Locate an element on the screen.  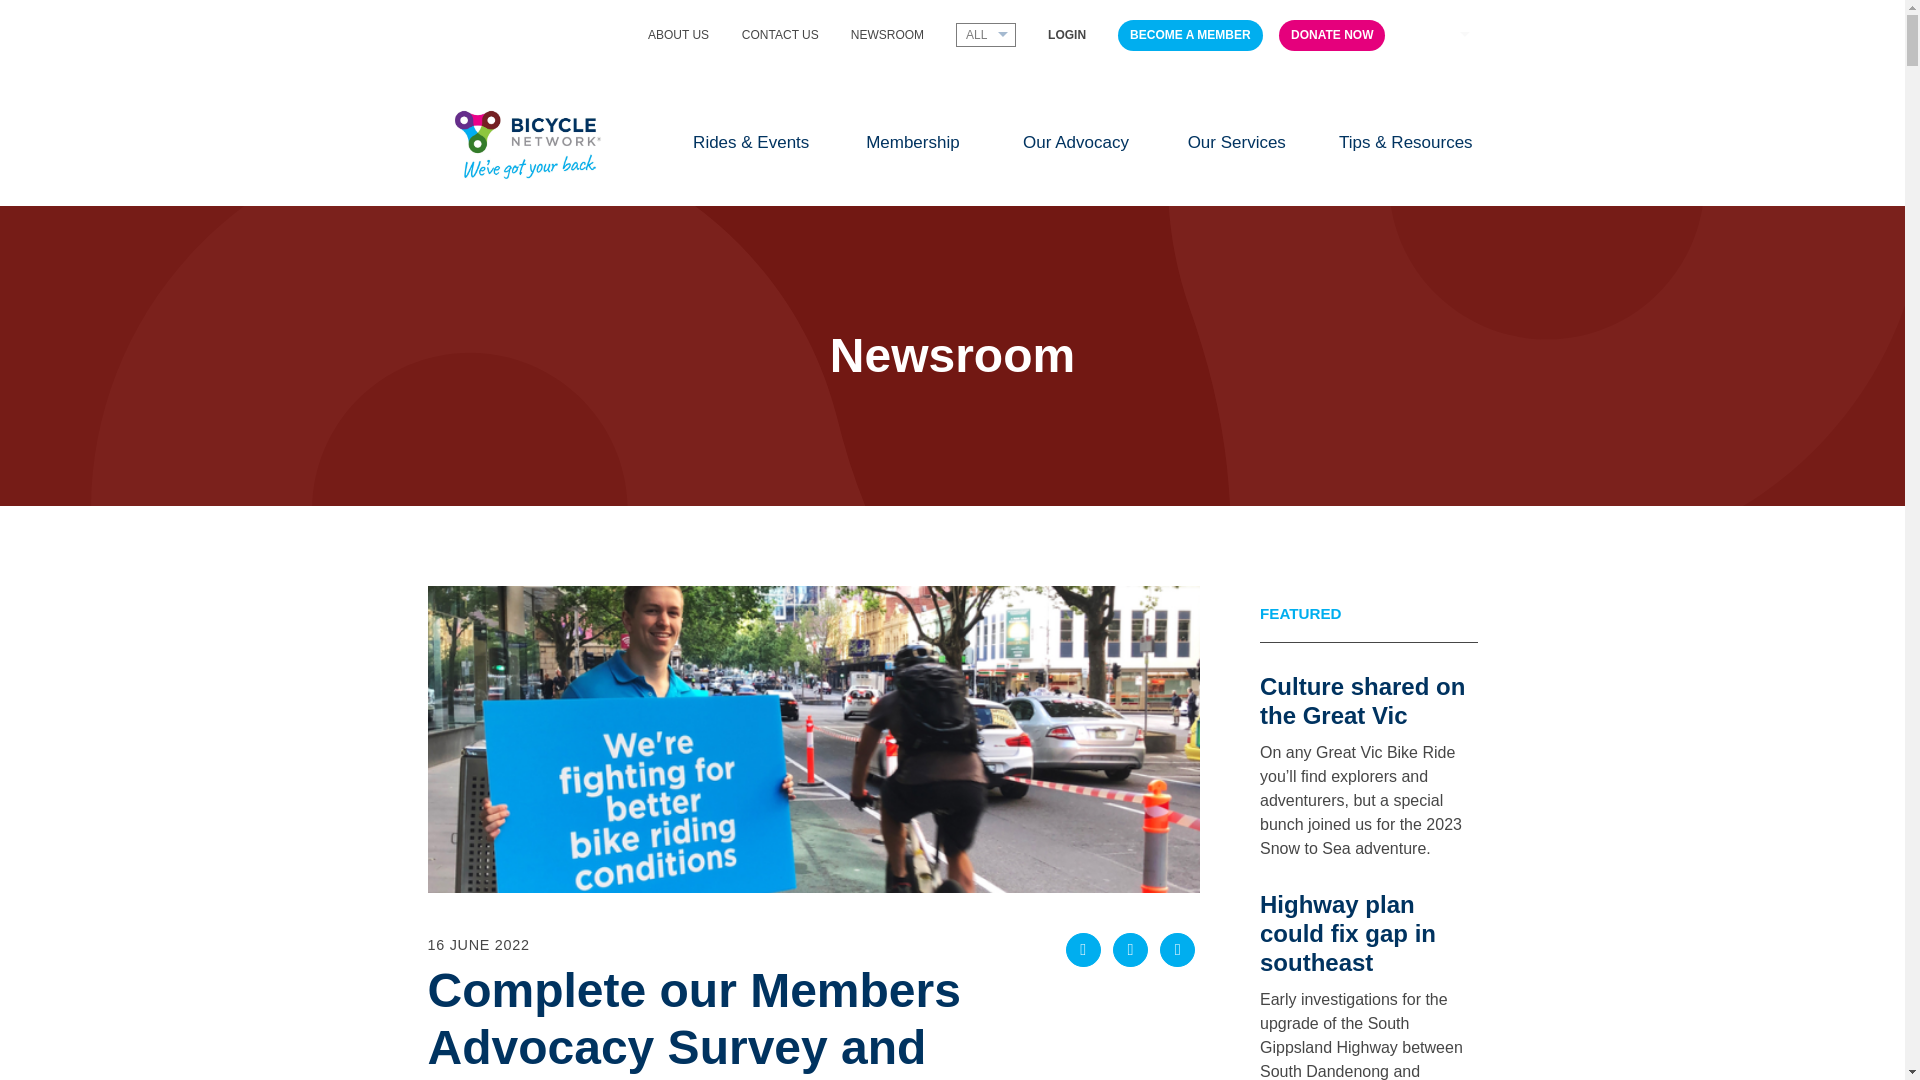
ABOUT US is located at coordinates (678, 34).